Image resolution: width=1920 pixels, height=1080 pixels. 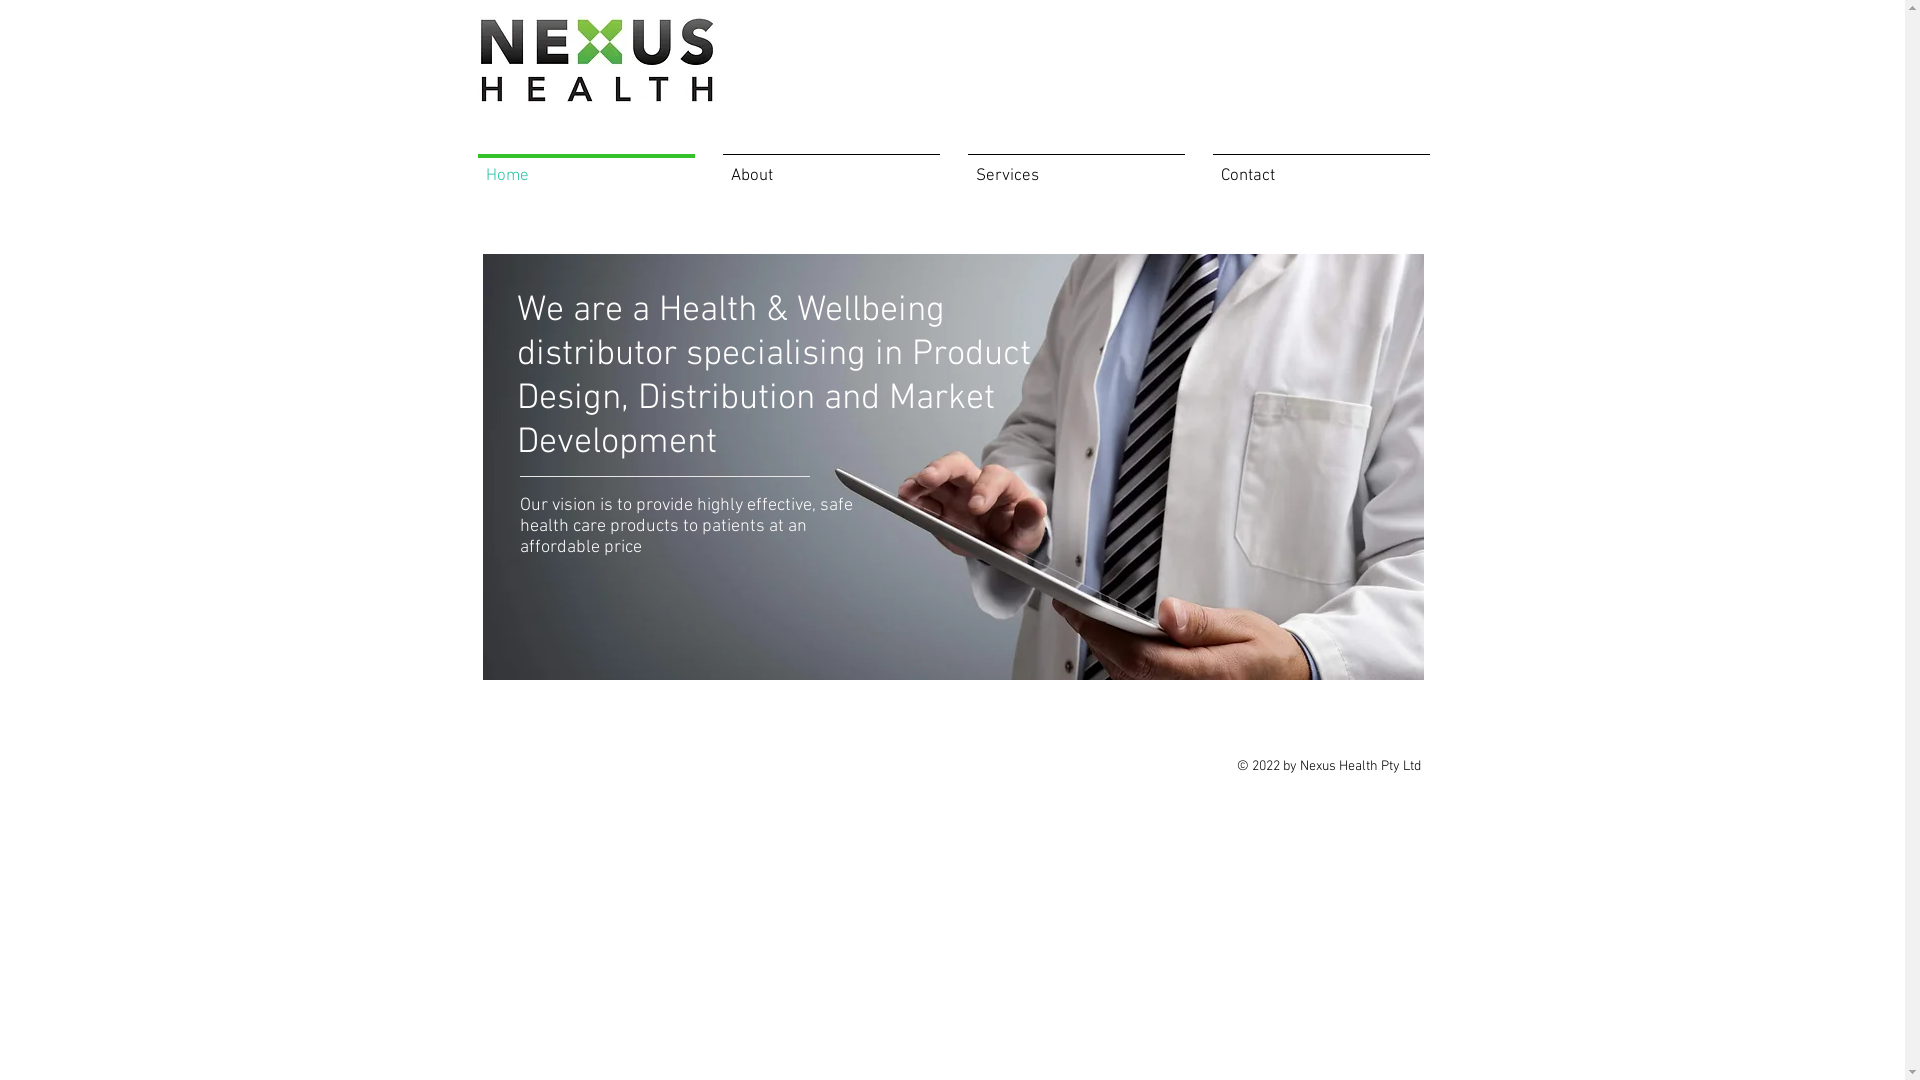 What do you see at coordinates (586, 168) in the screenshot?
I see `Home` at bounding box center [586, 168].